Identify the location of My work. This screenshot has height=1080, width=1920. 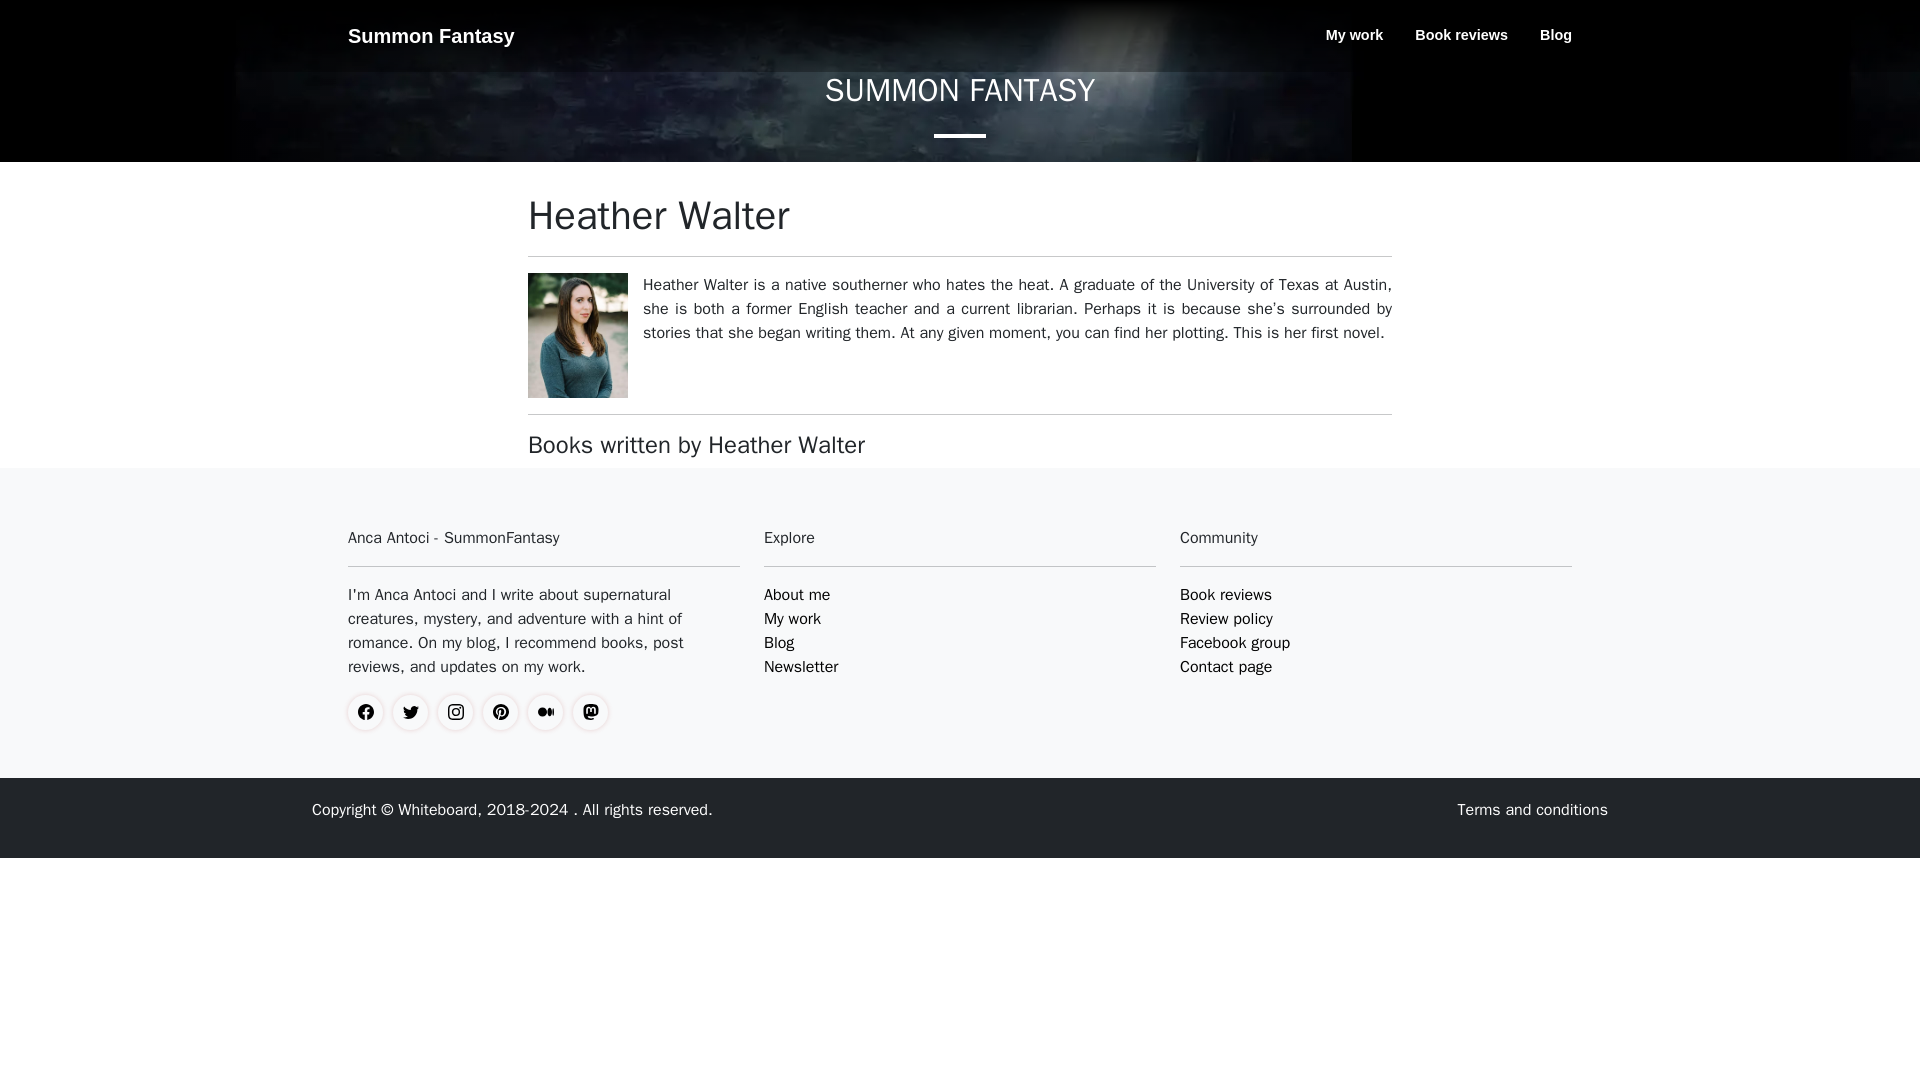
(792, 618).